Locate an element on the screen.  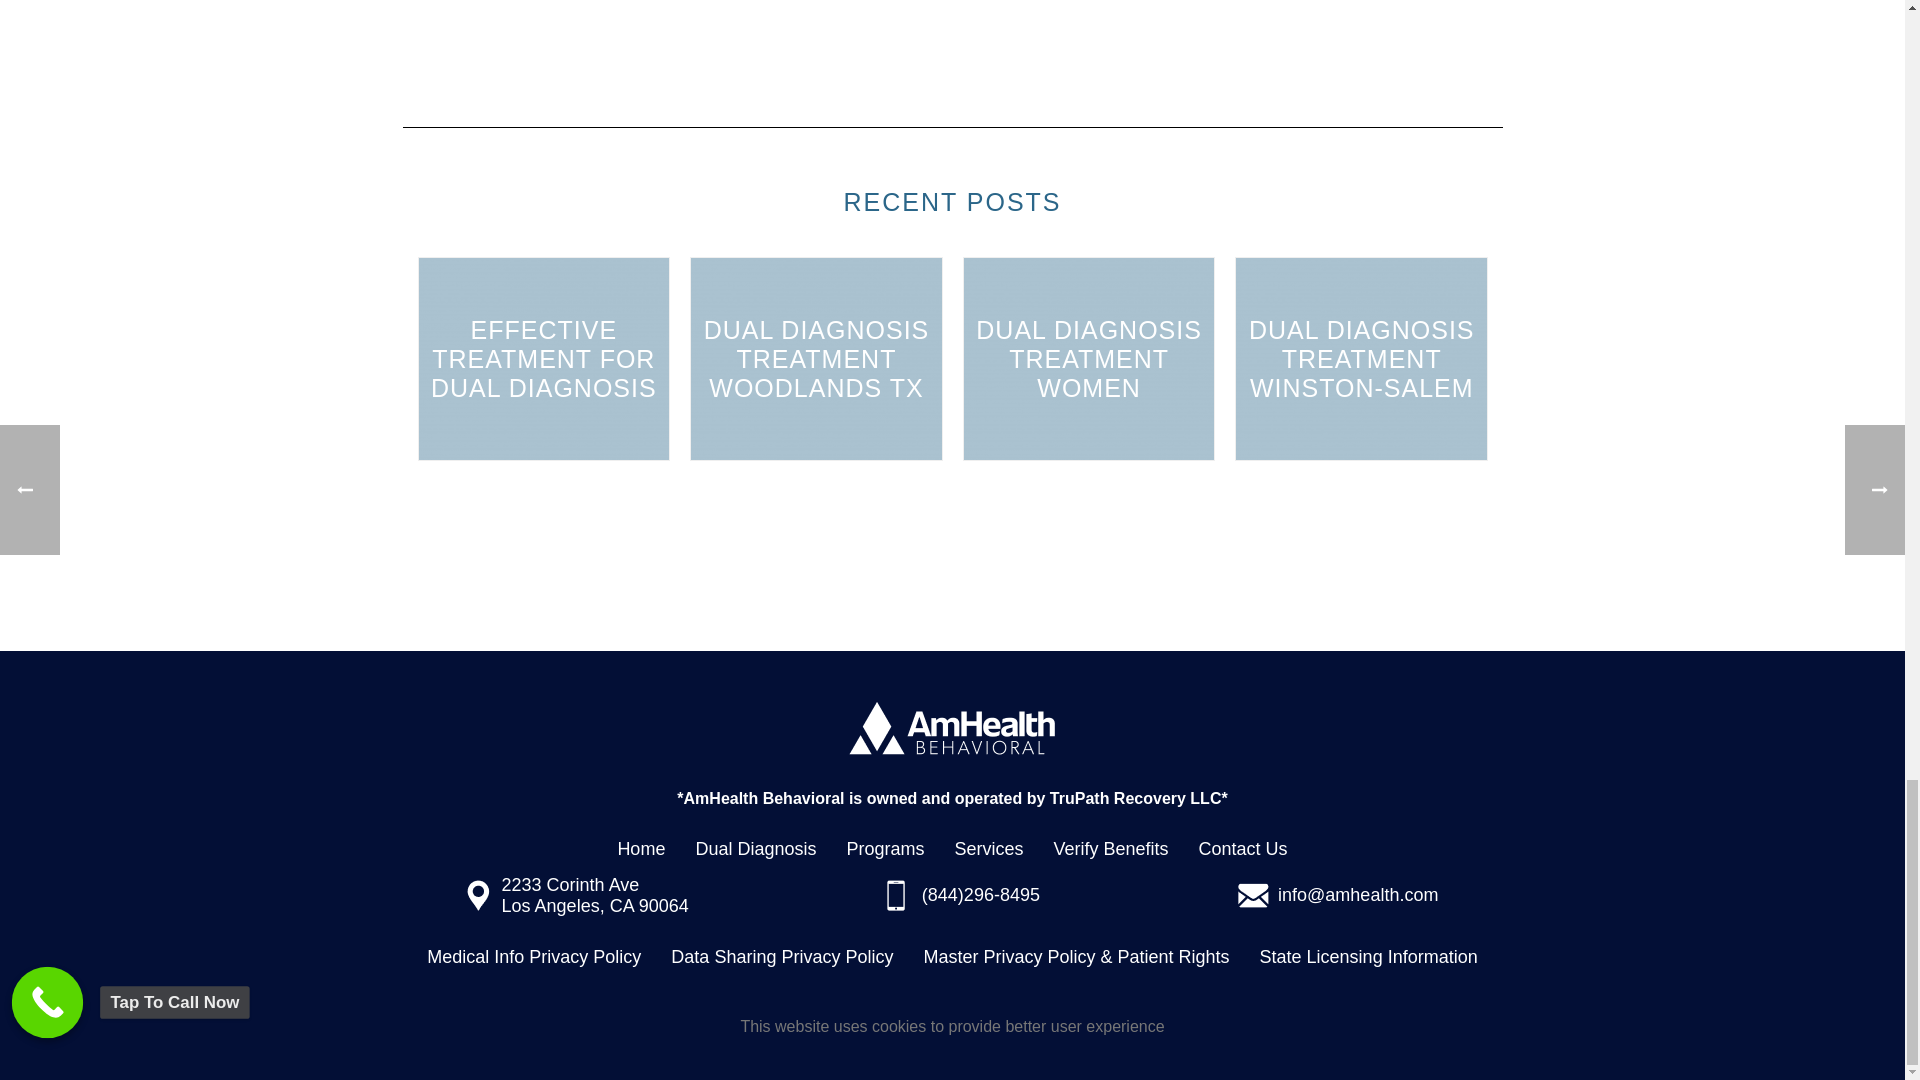
State Licensing Information is located at coordinates (1368, 957).